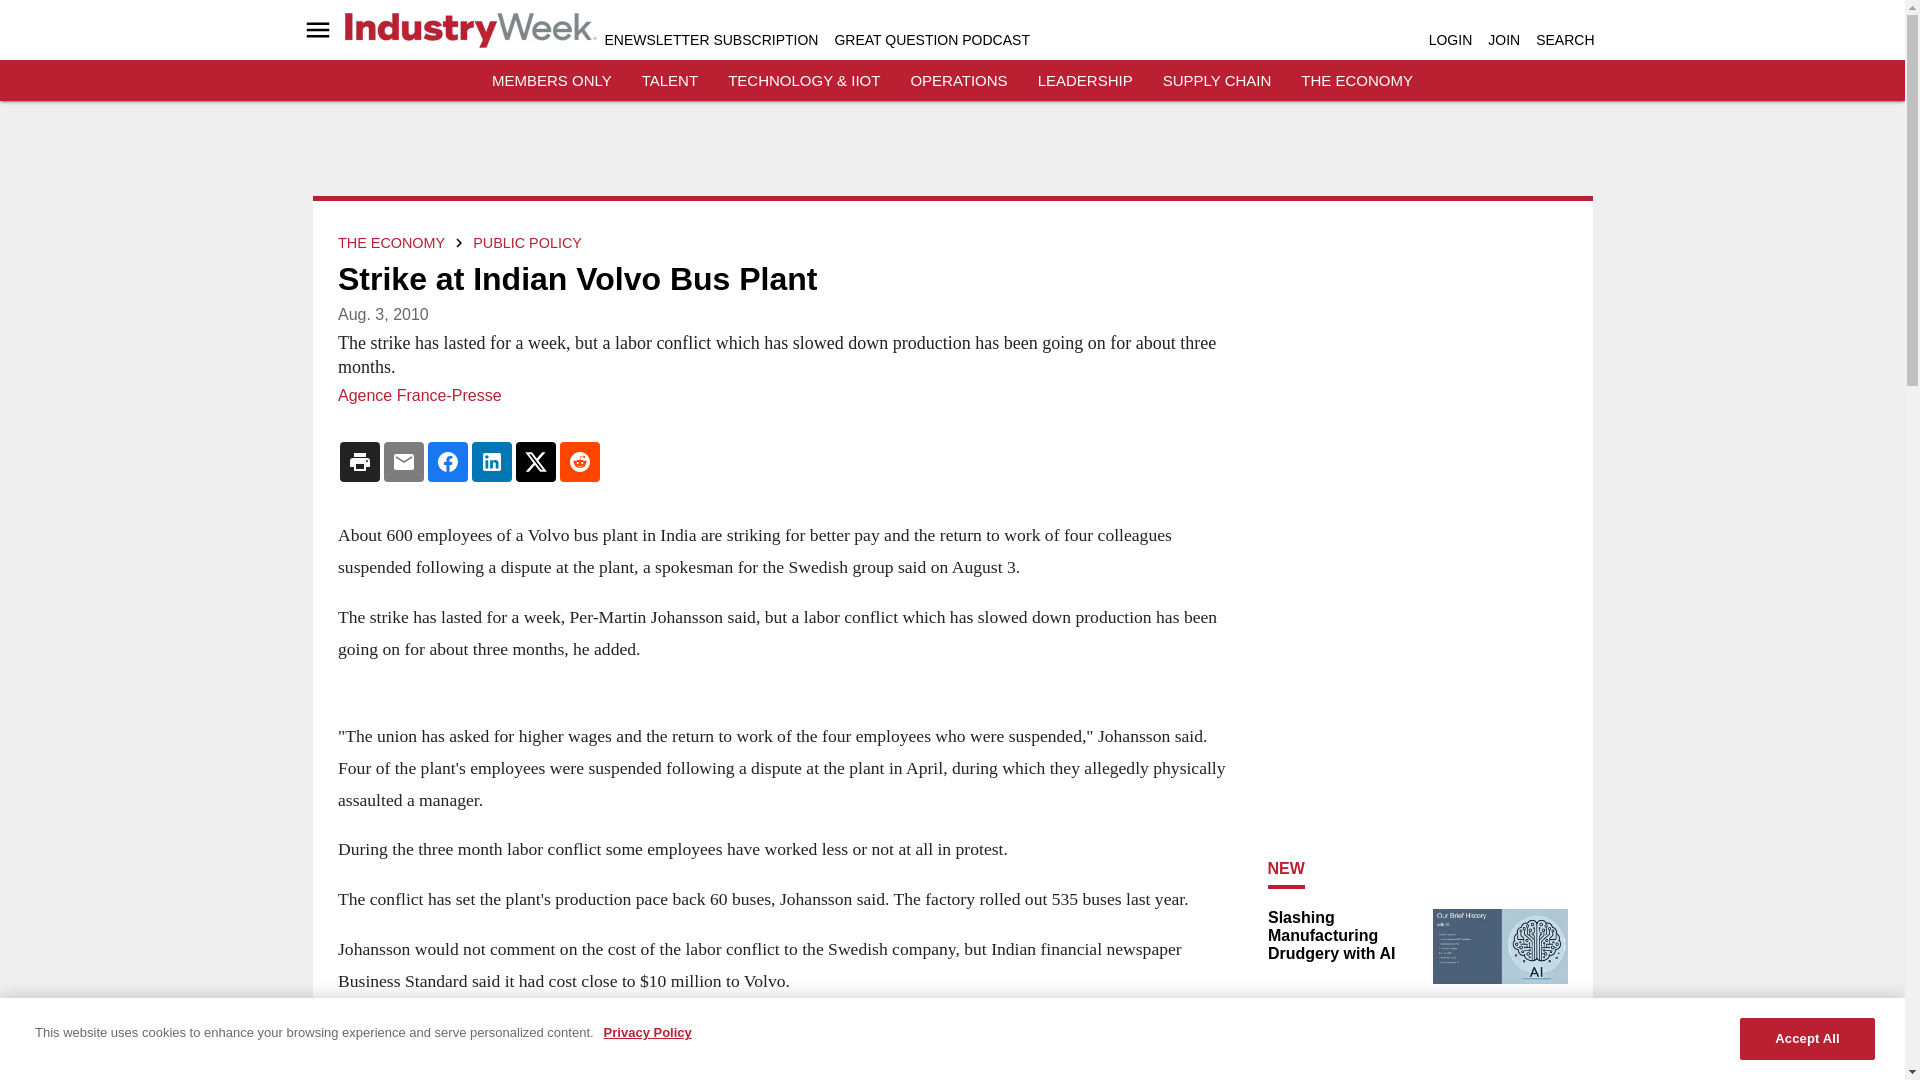 The height and width of the screenshot is (1080, 1920). Describe the element at coordinates (958, 80) in the screenshot. I see `OPERATIONS` at that location.